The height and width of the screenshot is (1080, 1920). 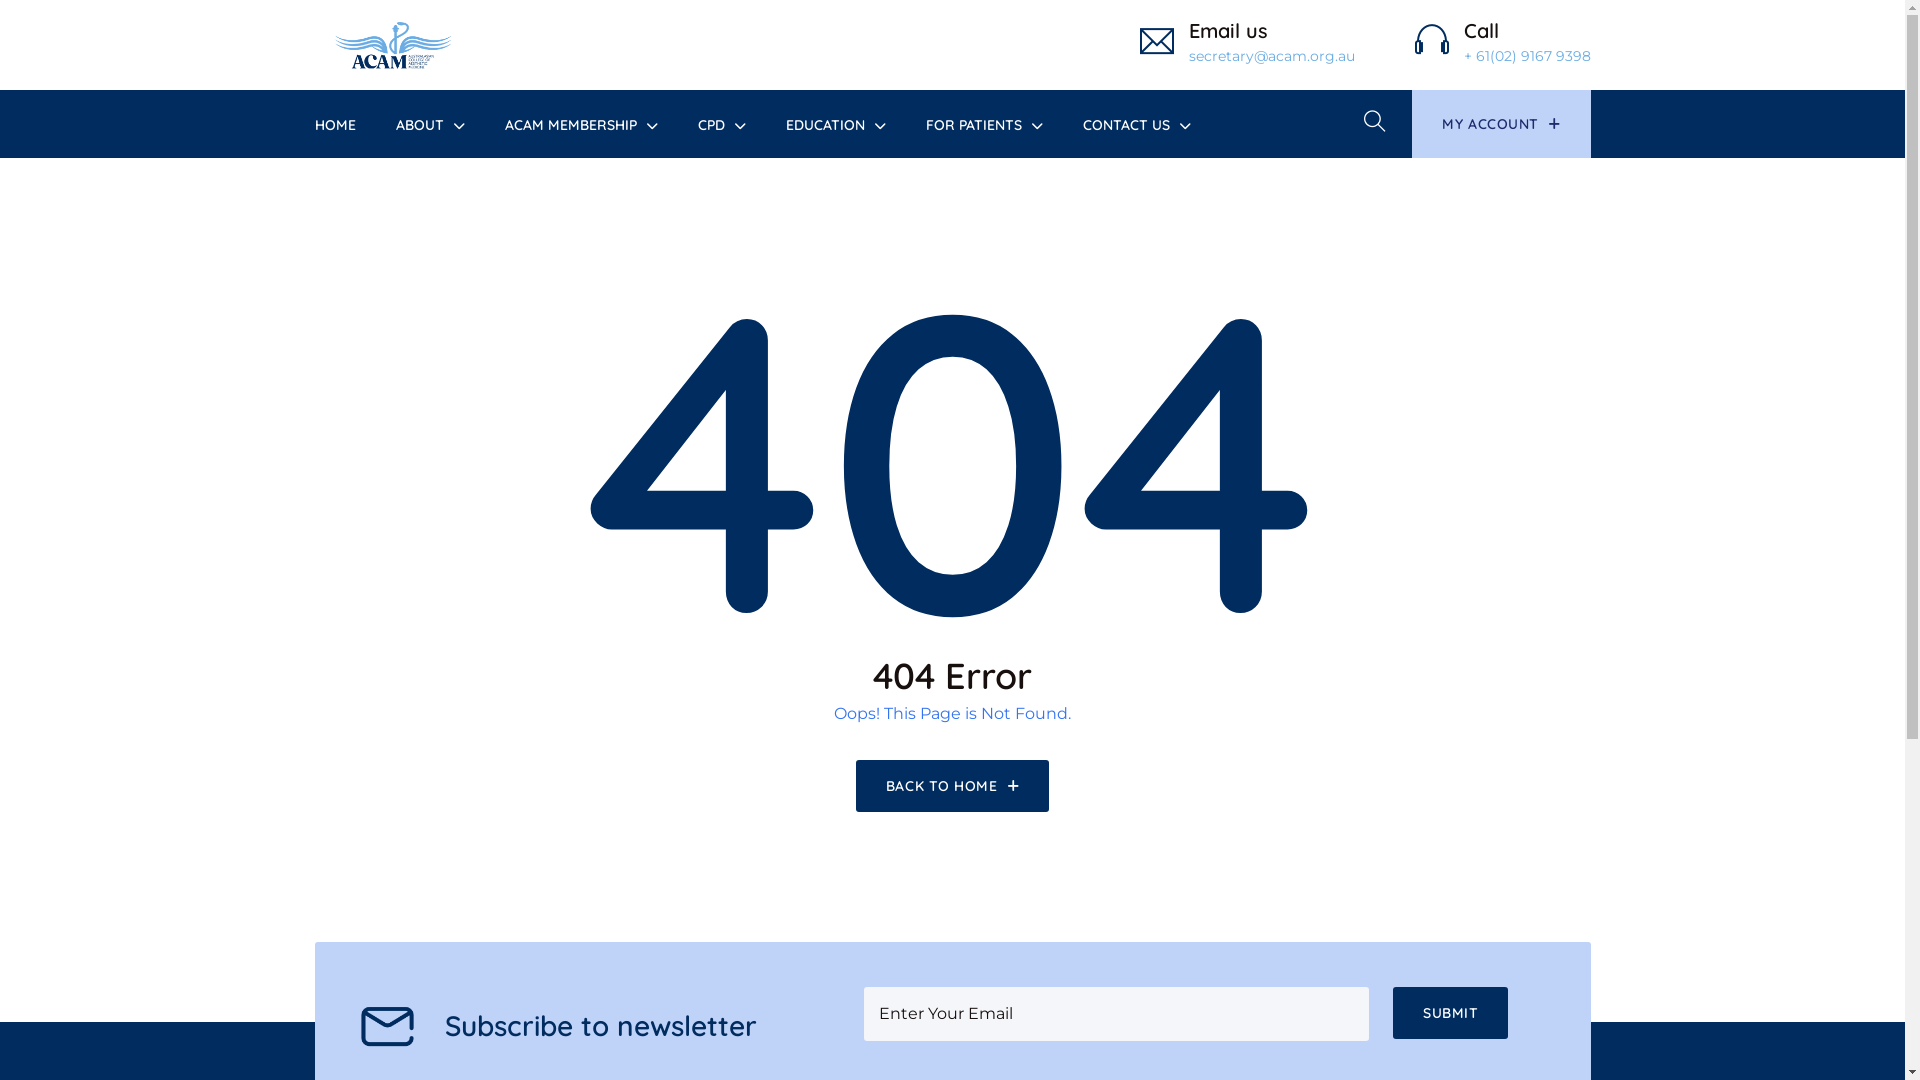 What do you see at coordinates (334, 125) in the screenshot?
I see `HOME` at bounding box center [334, 125].